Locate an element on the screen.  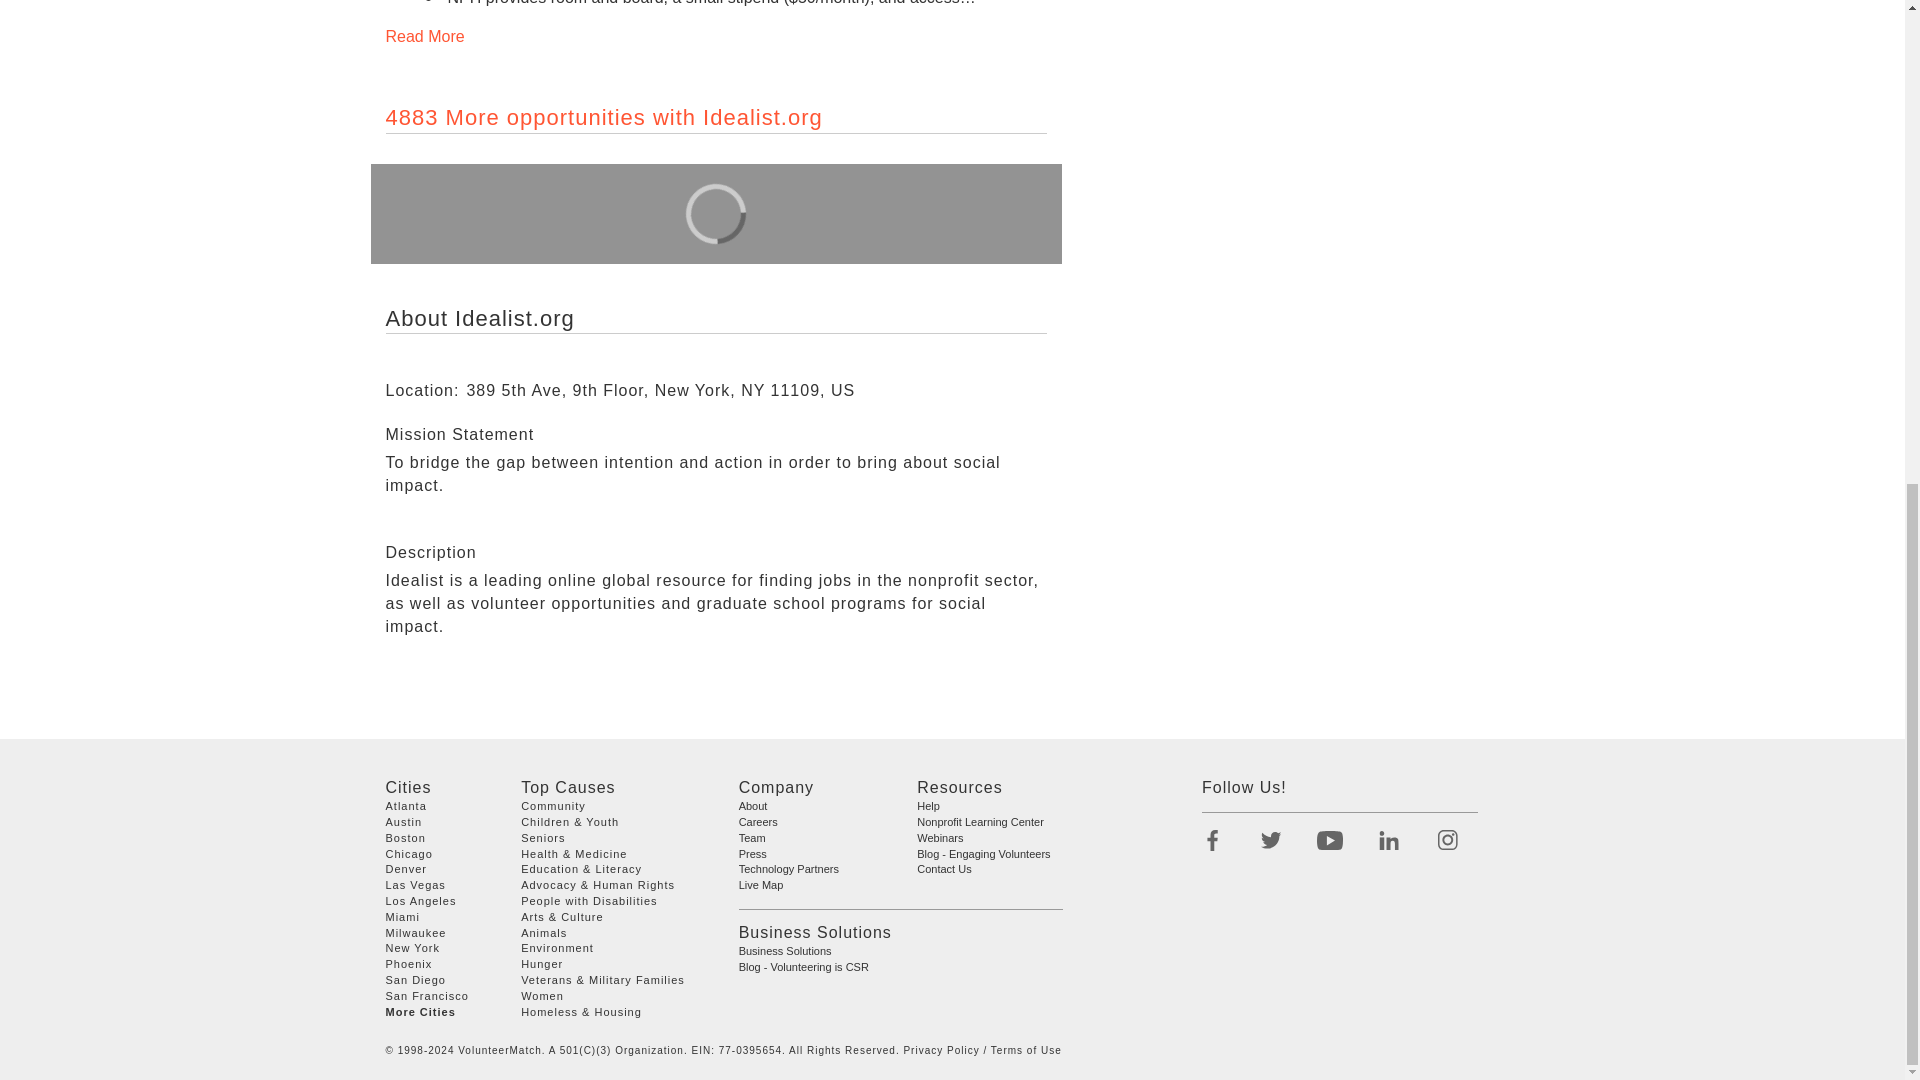
Las Vegas is located at coordinates (415, 885).